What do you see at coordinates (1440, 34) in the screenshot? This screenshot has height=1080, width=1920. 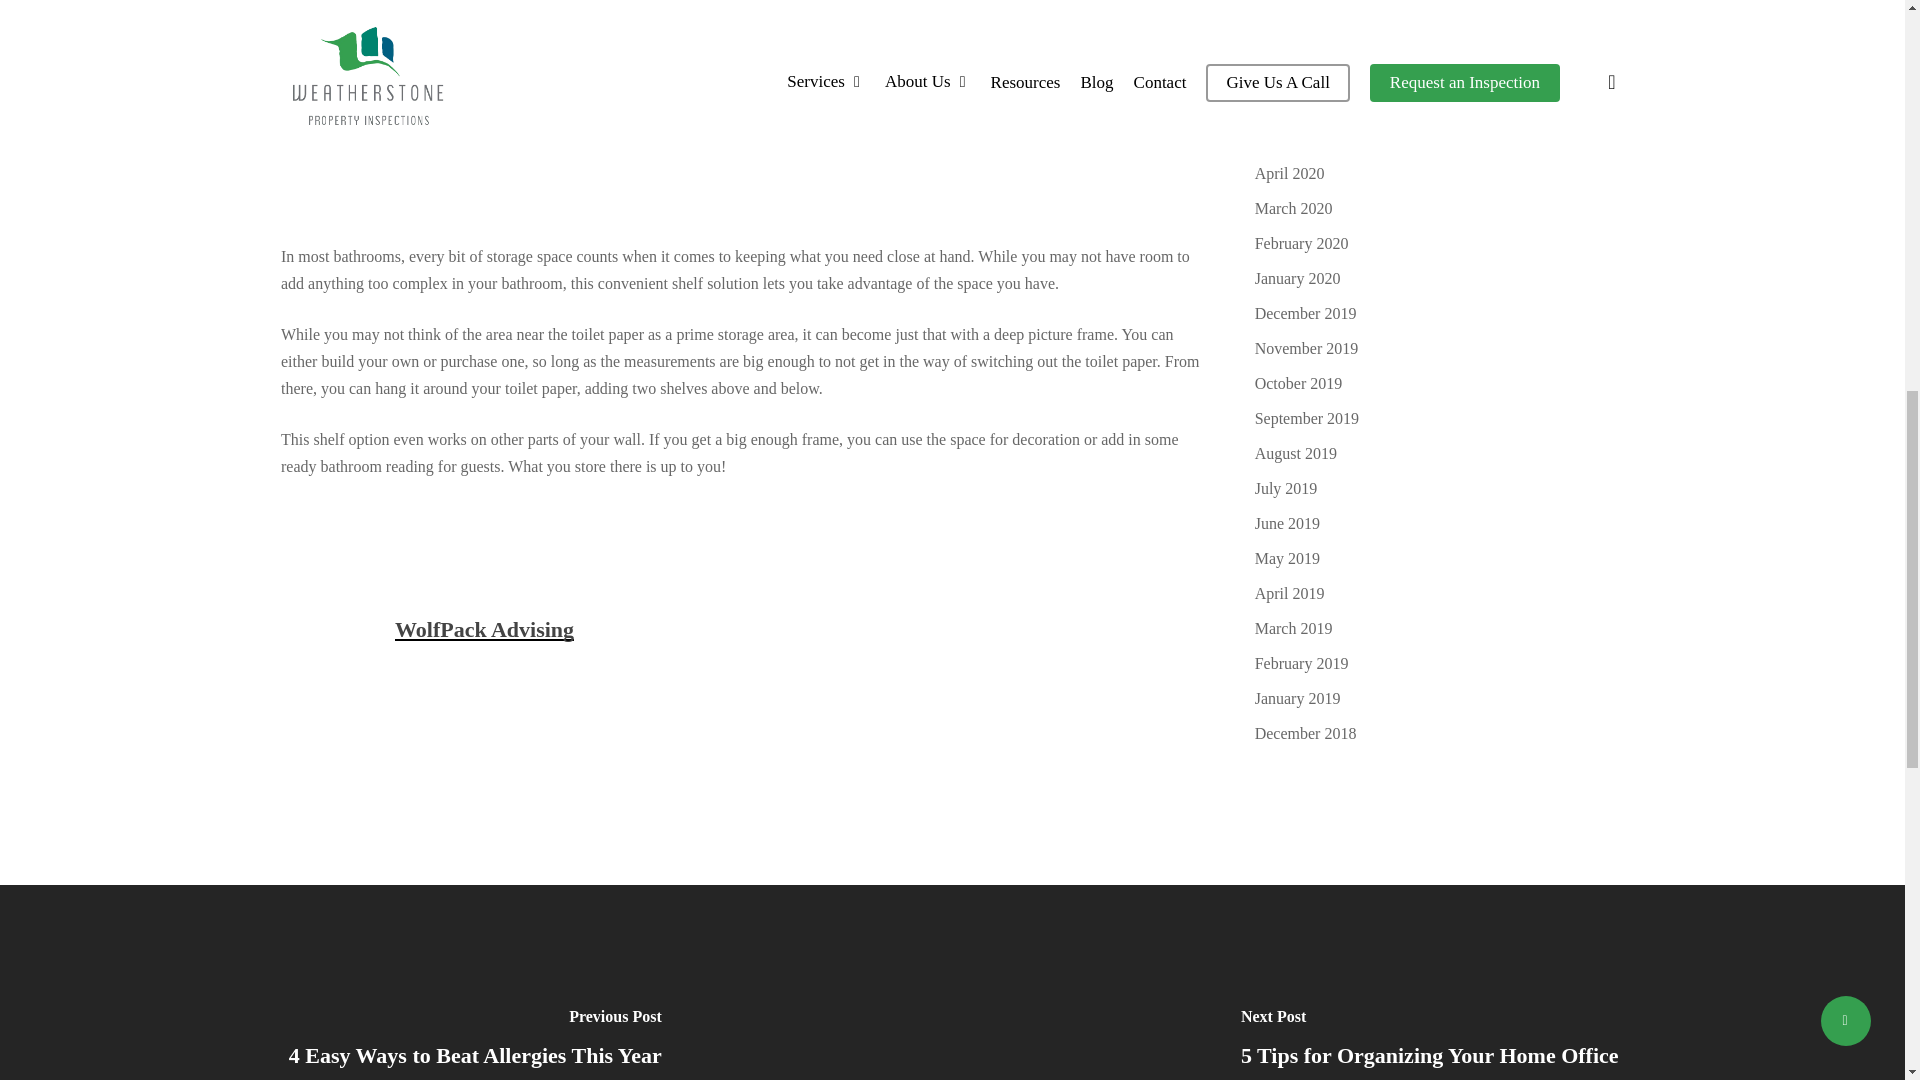 I see `August 2020` at bounding box center [1440, 34].